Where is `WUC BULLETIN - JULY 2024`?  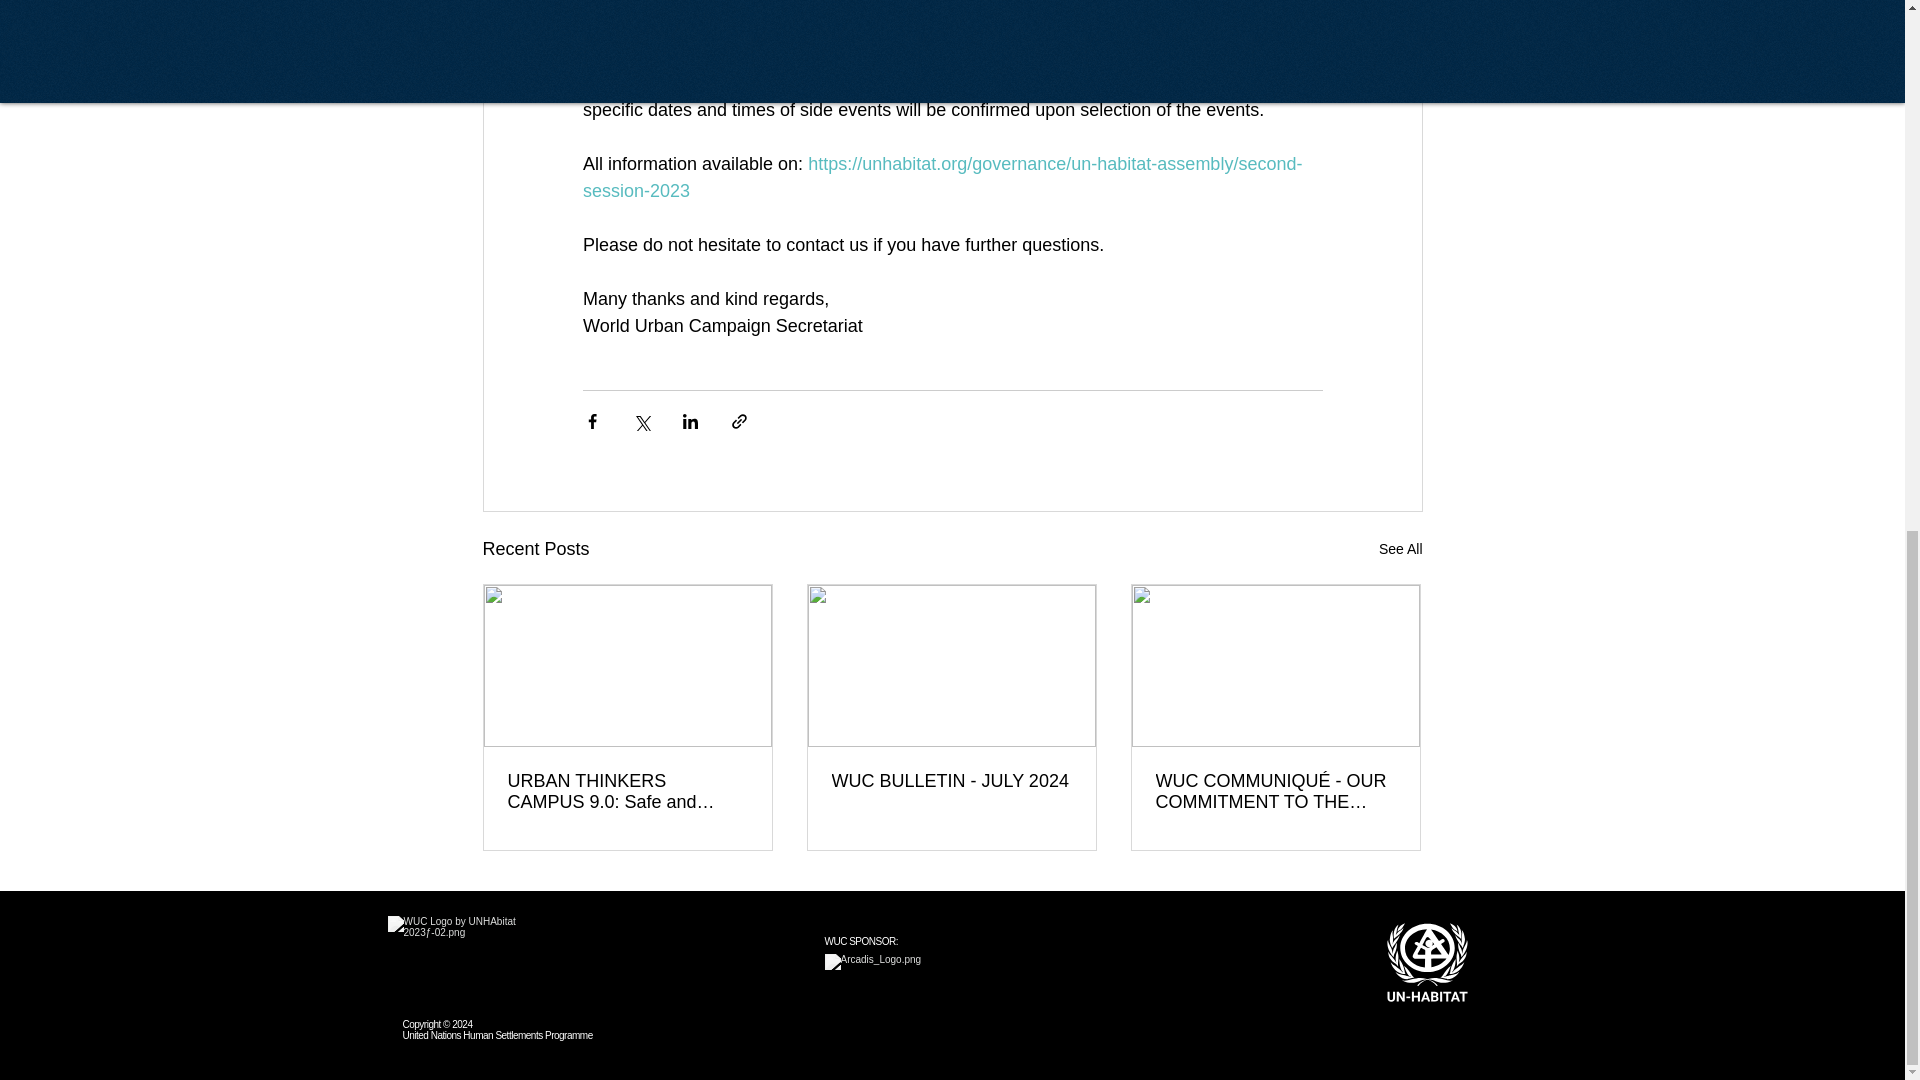
WUC BULLETIN - JULY 2024 is located at coordinates (951, 781).